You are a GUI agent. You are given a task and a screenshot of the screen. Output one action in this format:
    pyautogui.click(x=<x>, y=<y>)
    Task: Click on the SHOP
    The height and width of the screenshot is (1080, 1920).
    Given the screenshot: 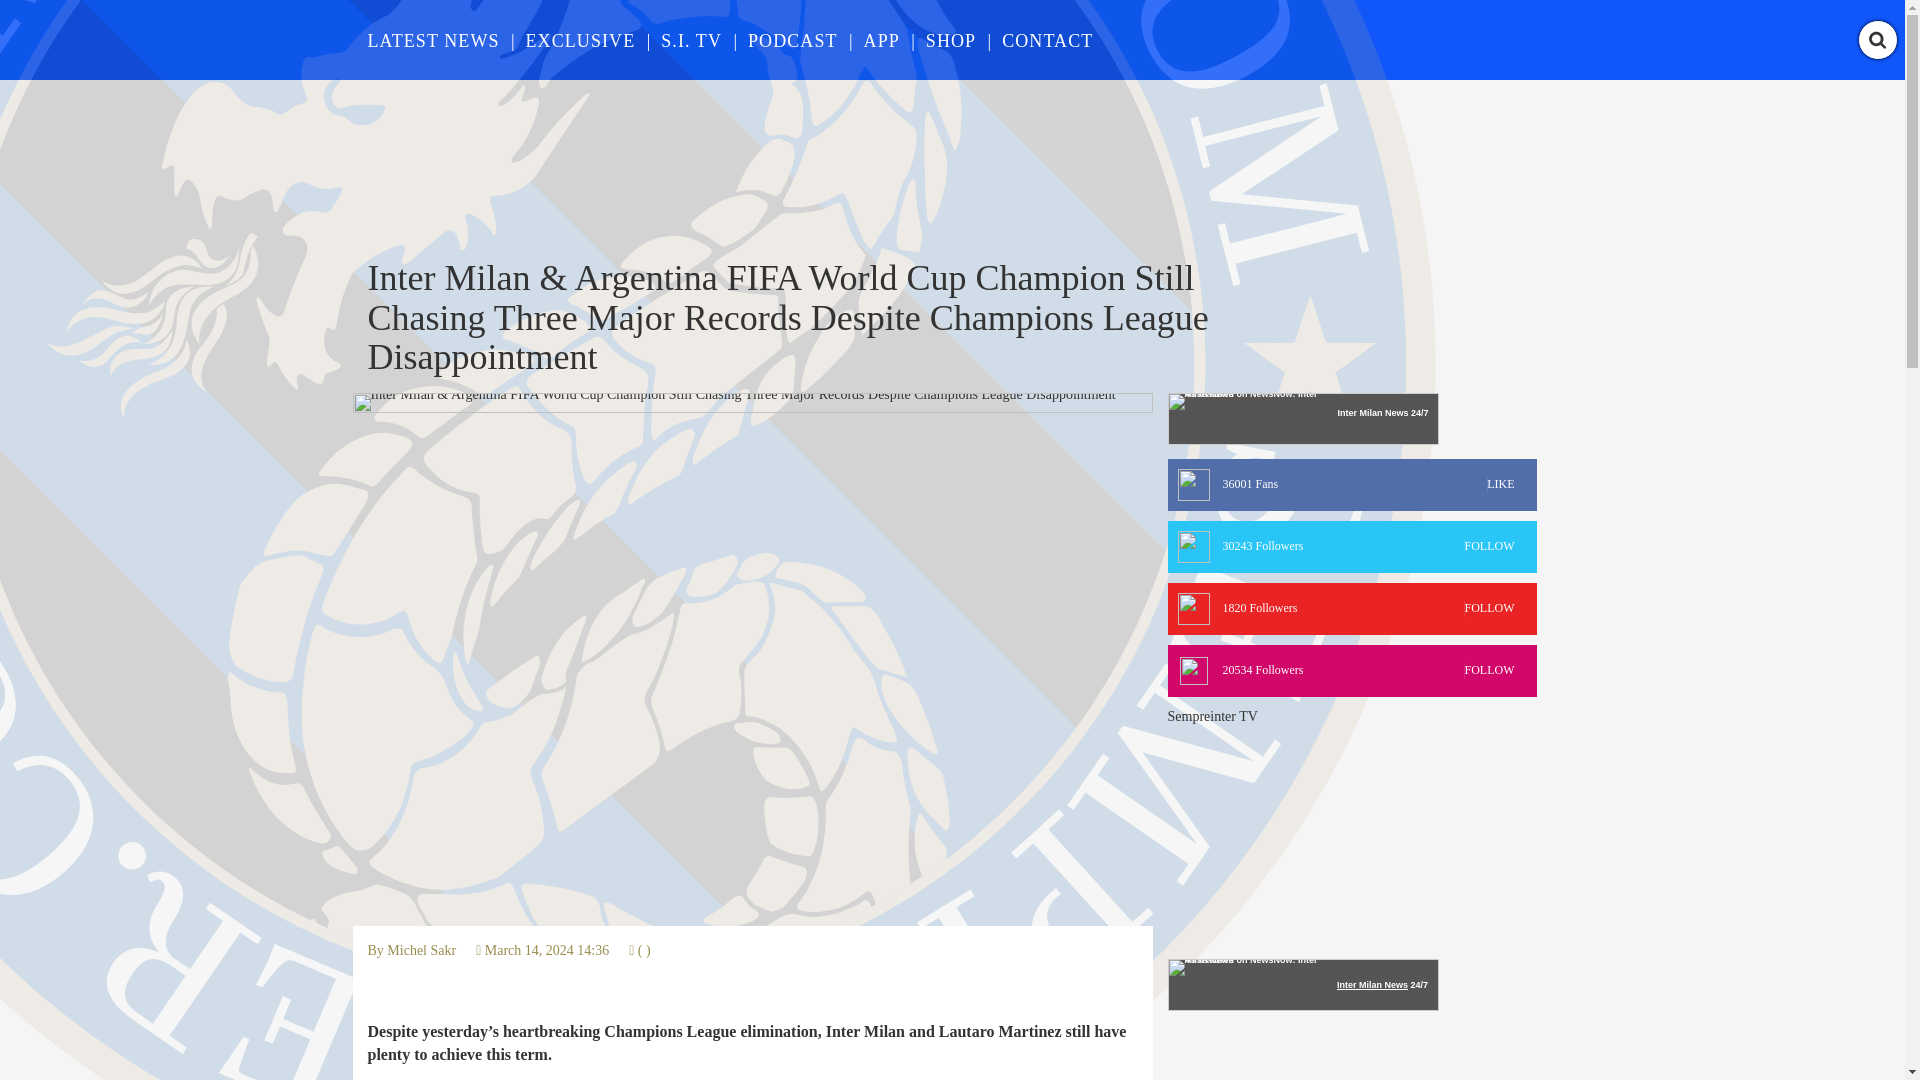 What is the action you would take?
    pyautogui.click(x=950, y=40)
    